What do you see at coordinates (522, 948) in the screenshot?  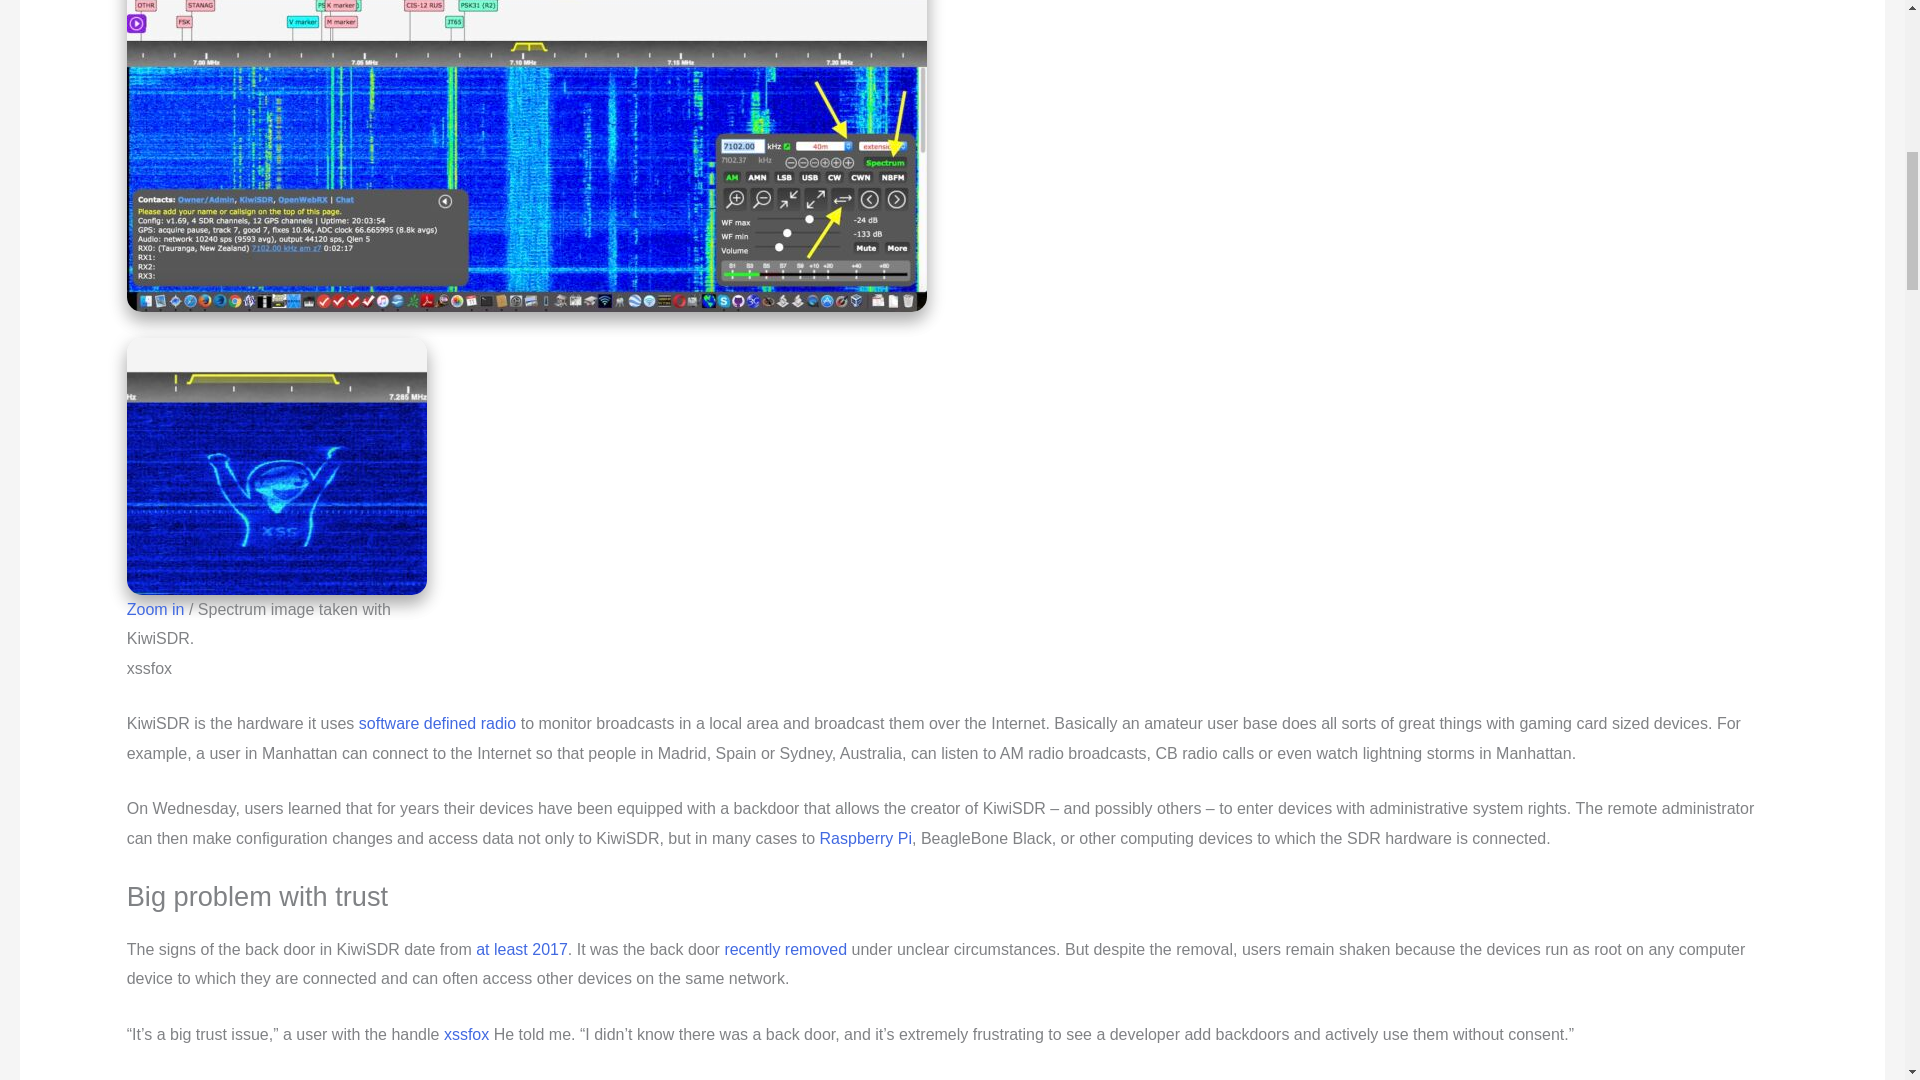 I see `at least 2017` at bounding box center [522, 948].